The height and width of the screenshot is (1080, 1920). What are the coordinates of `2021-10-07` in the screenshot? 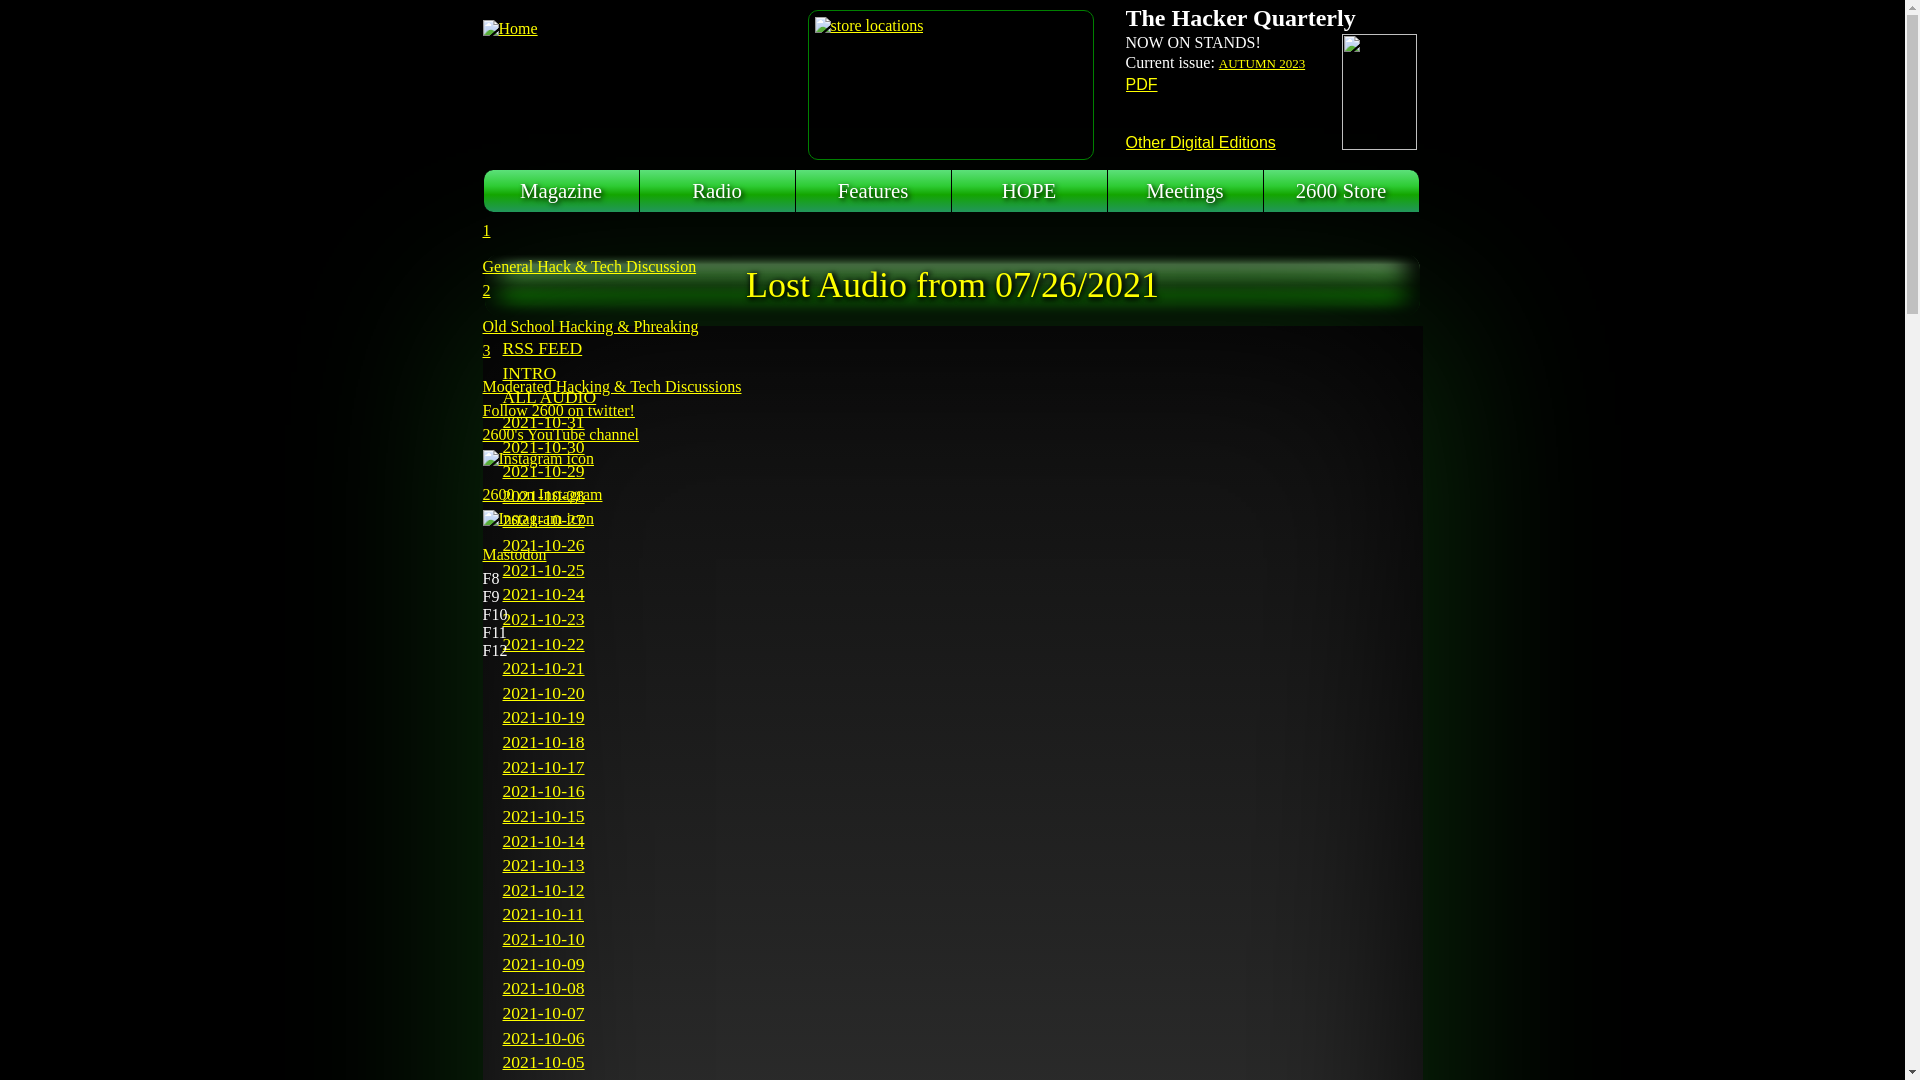 It's located at (543, 1013).